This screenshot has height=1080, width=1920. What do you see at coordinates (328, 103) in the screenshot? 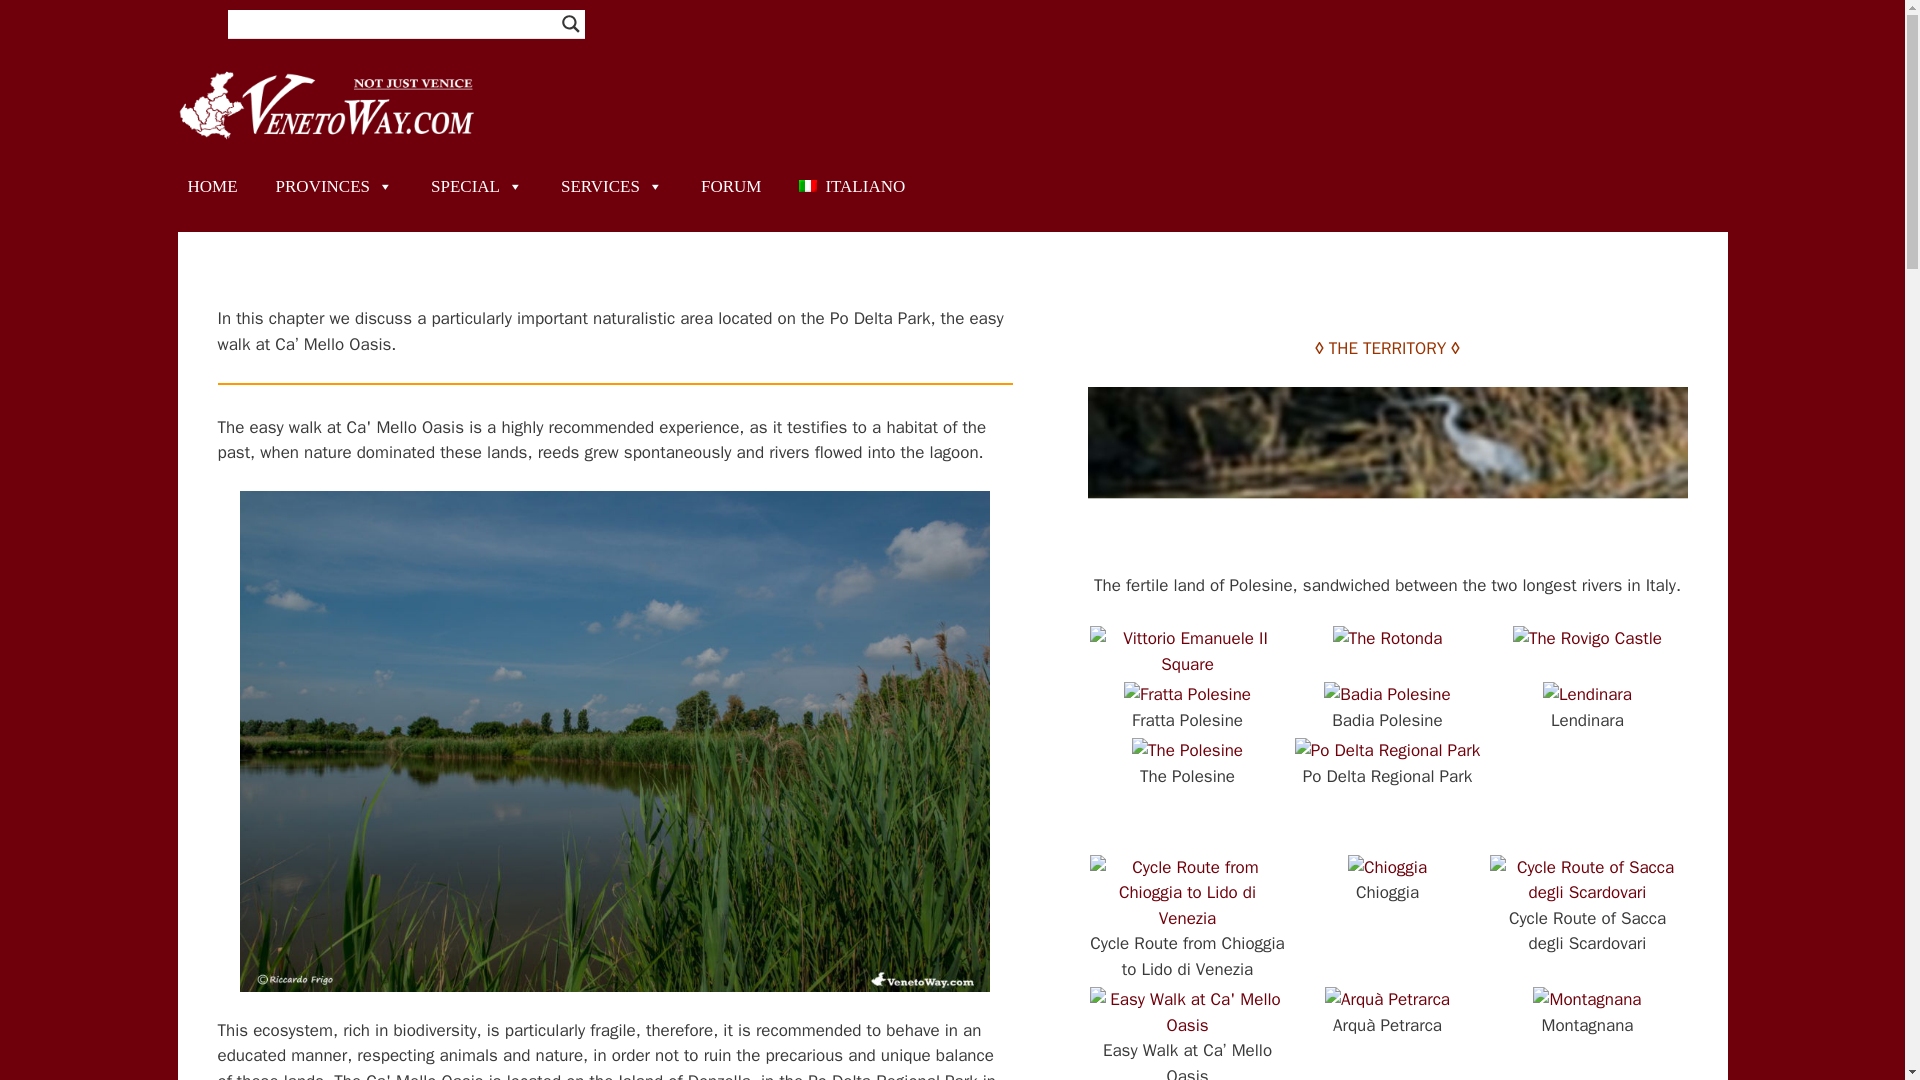
I see `VenetoWay.com` at bounding box center [328, 103].